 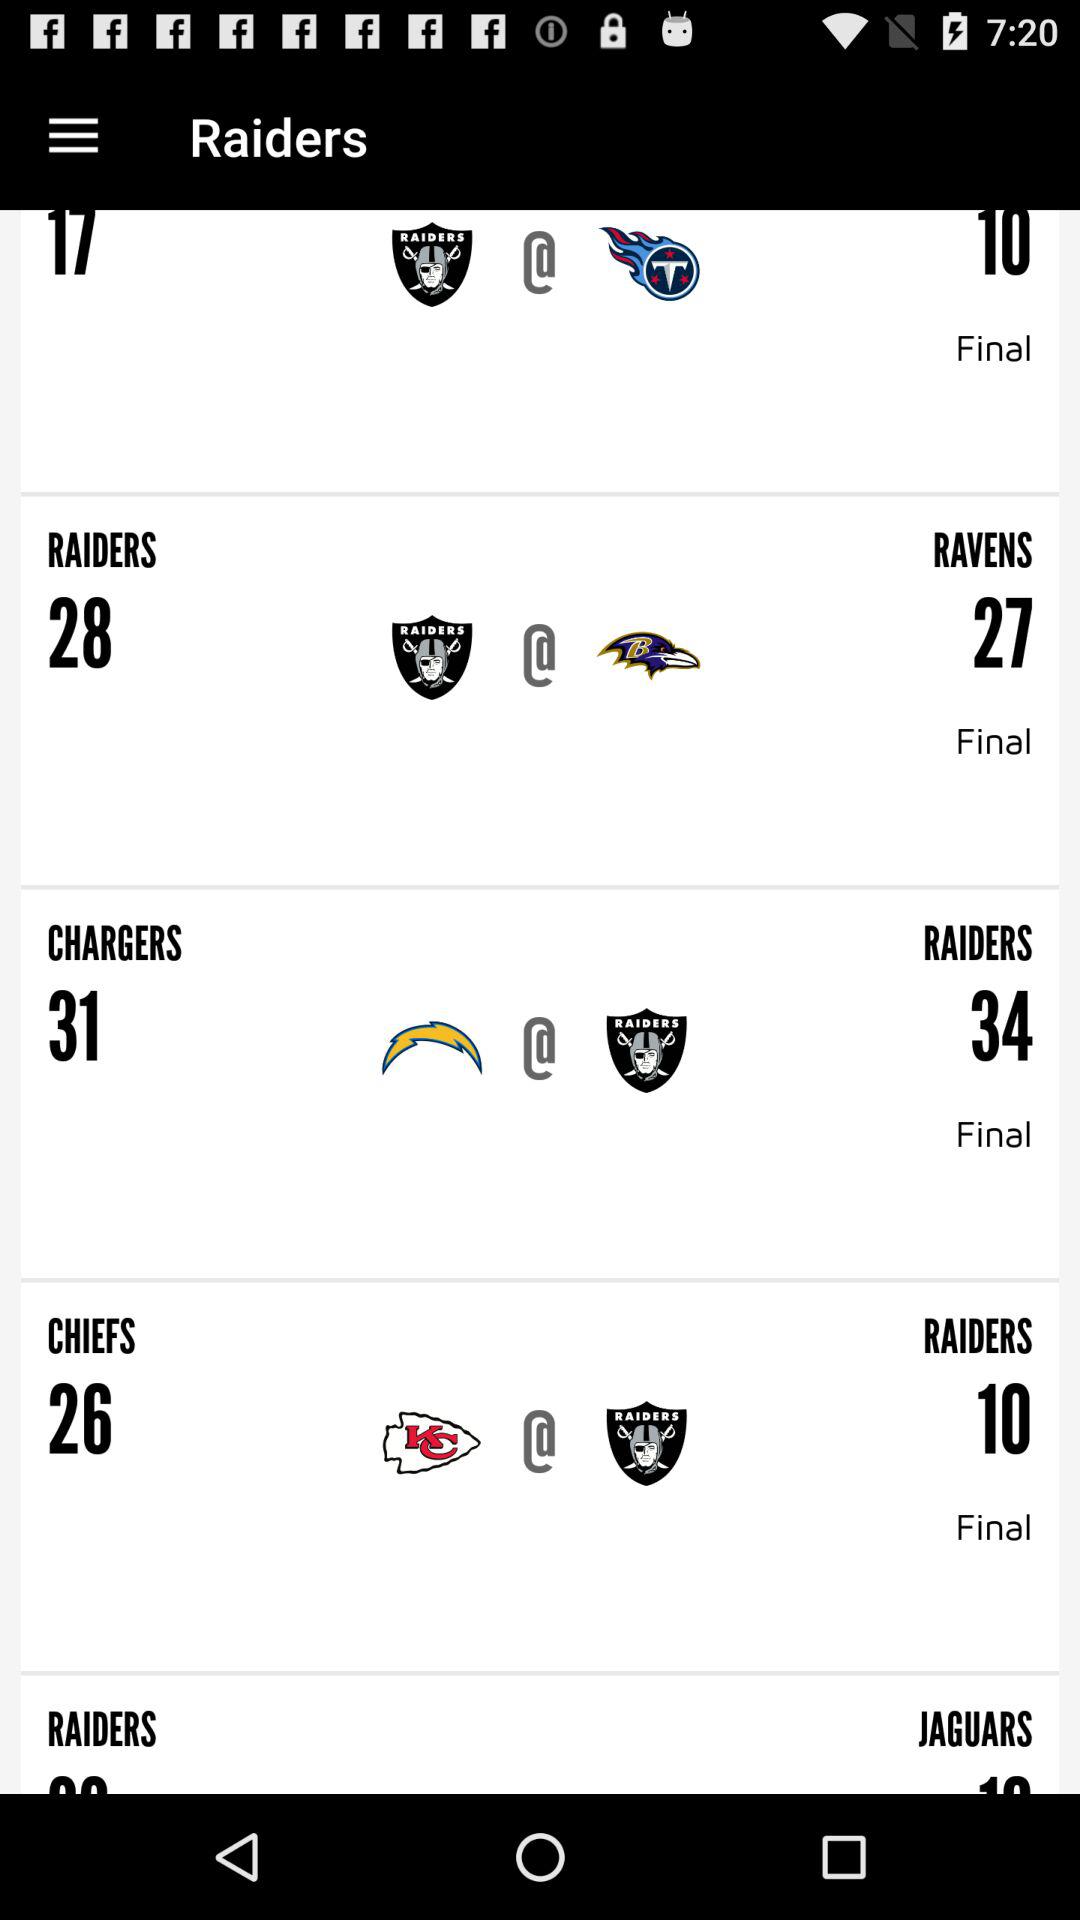 I want to click on turn on the 33 item, so click(x=78, y=1775).